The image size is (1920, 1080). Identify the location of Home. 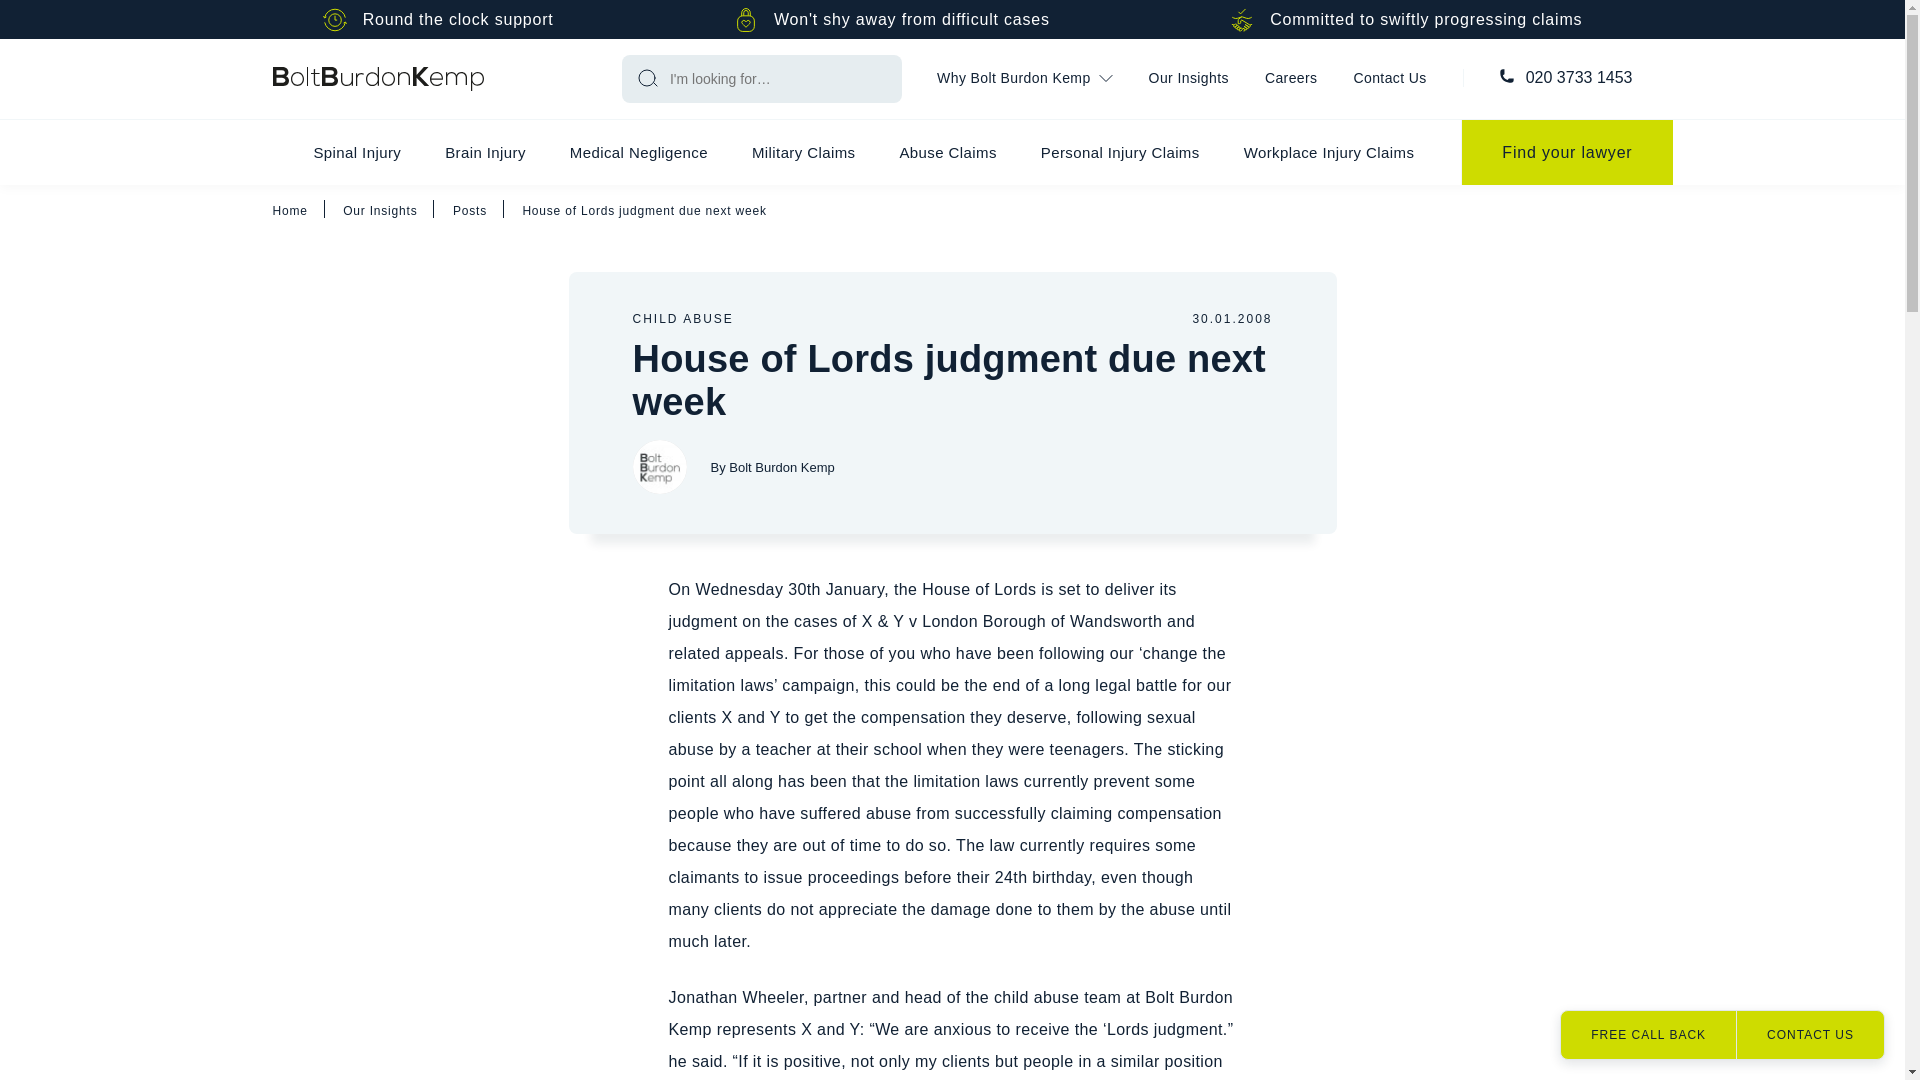
(378, 78).